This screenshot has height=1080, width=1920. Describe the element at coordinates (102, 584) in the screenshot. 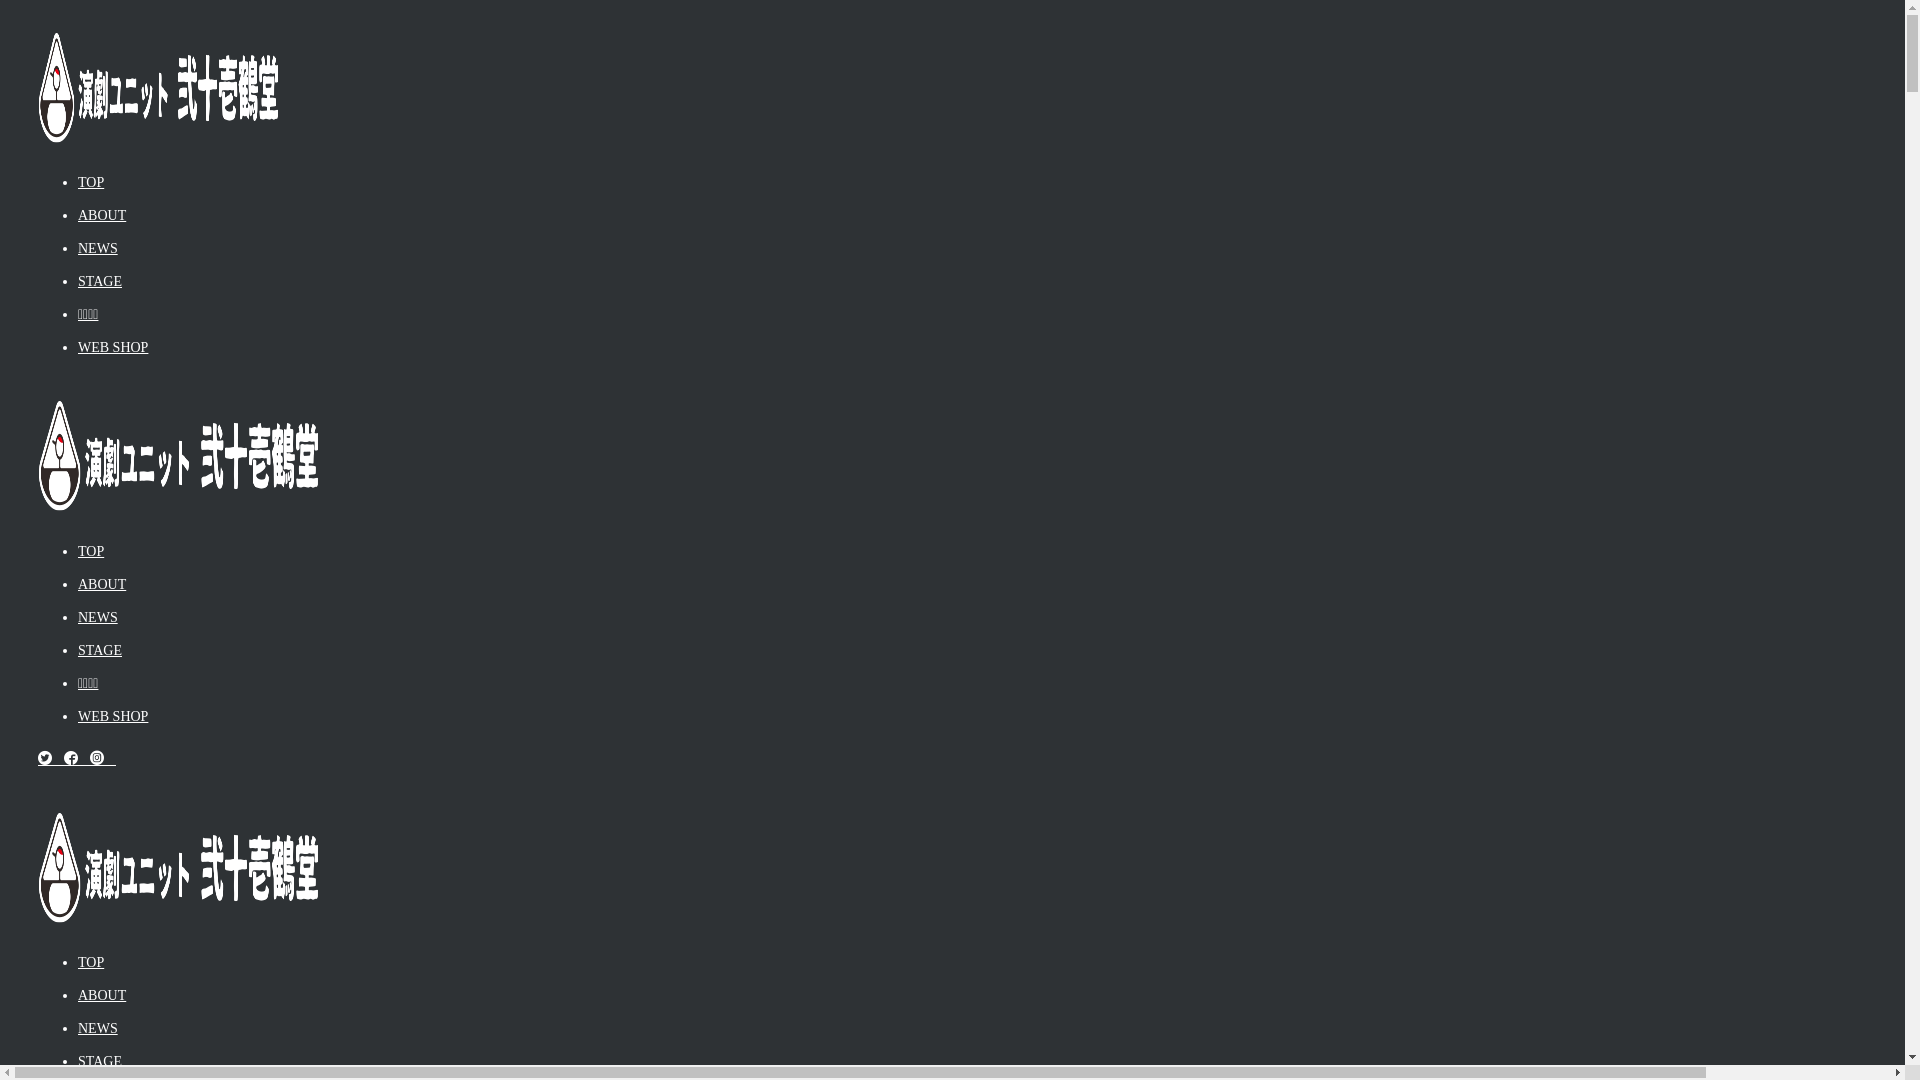

I see `ABOUT` at that location.